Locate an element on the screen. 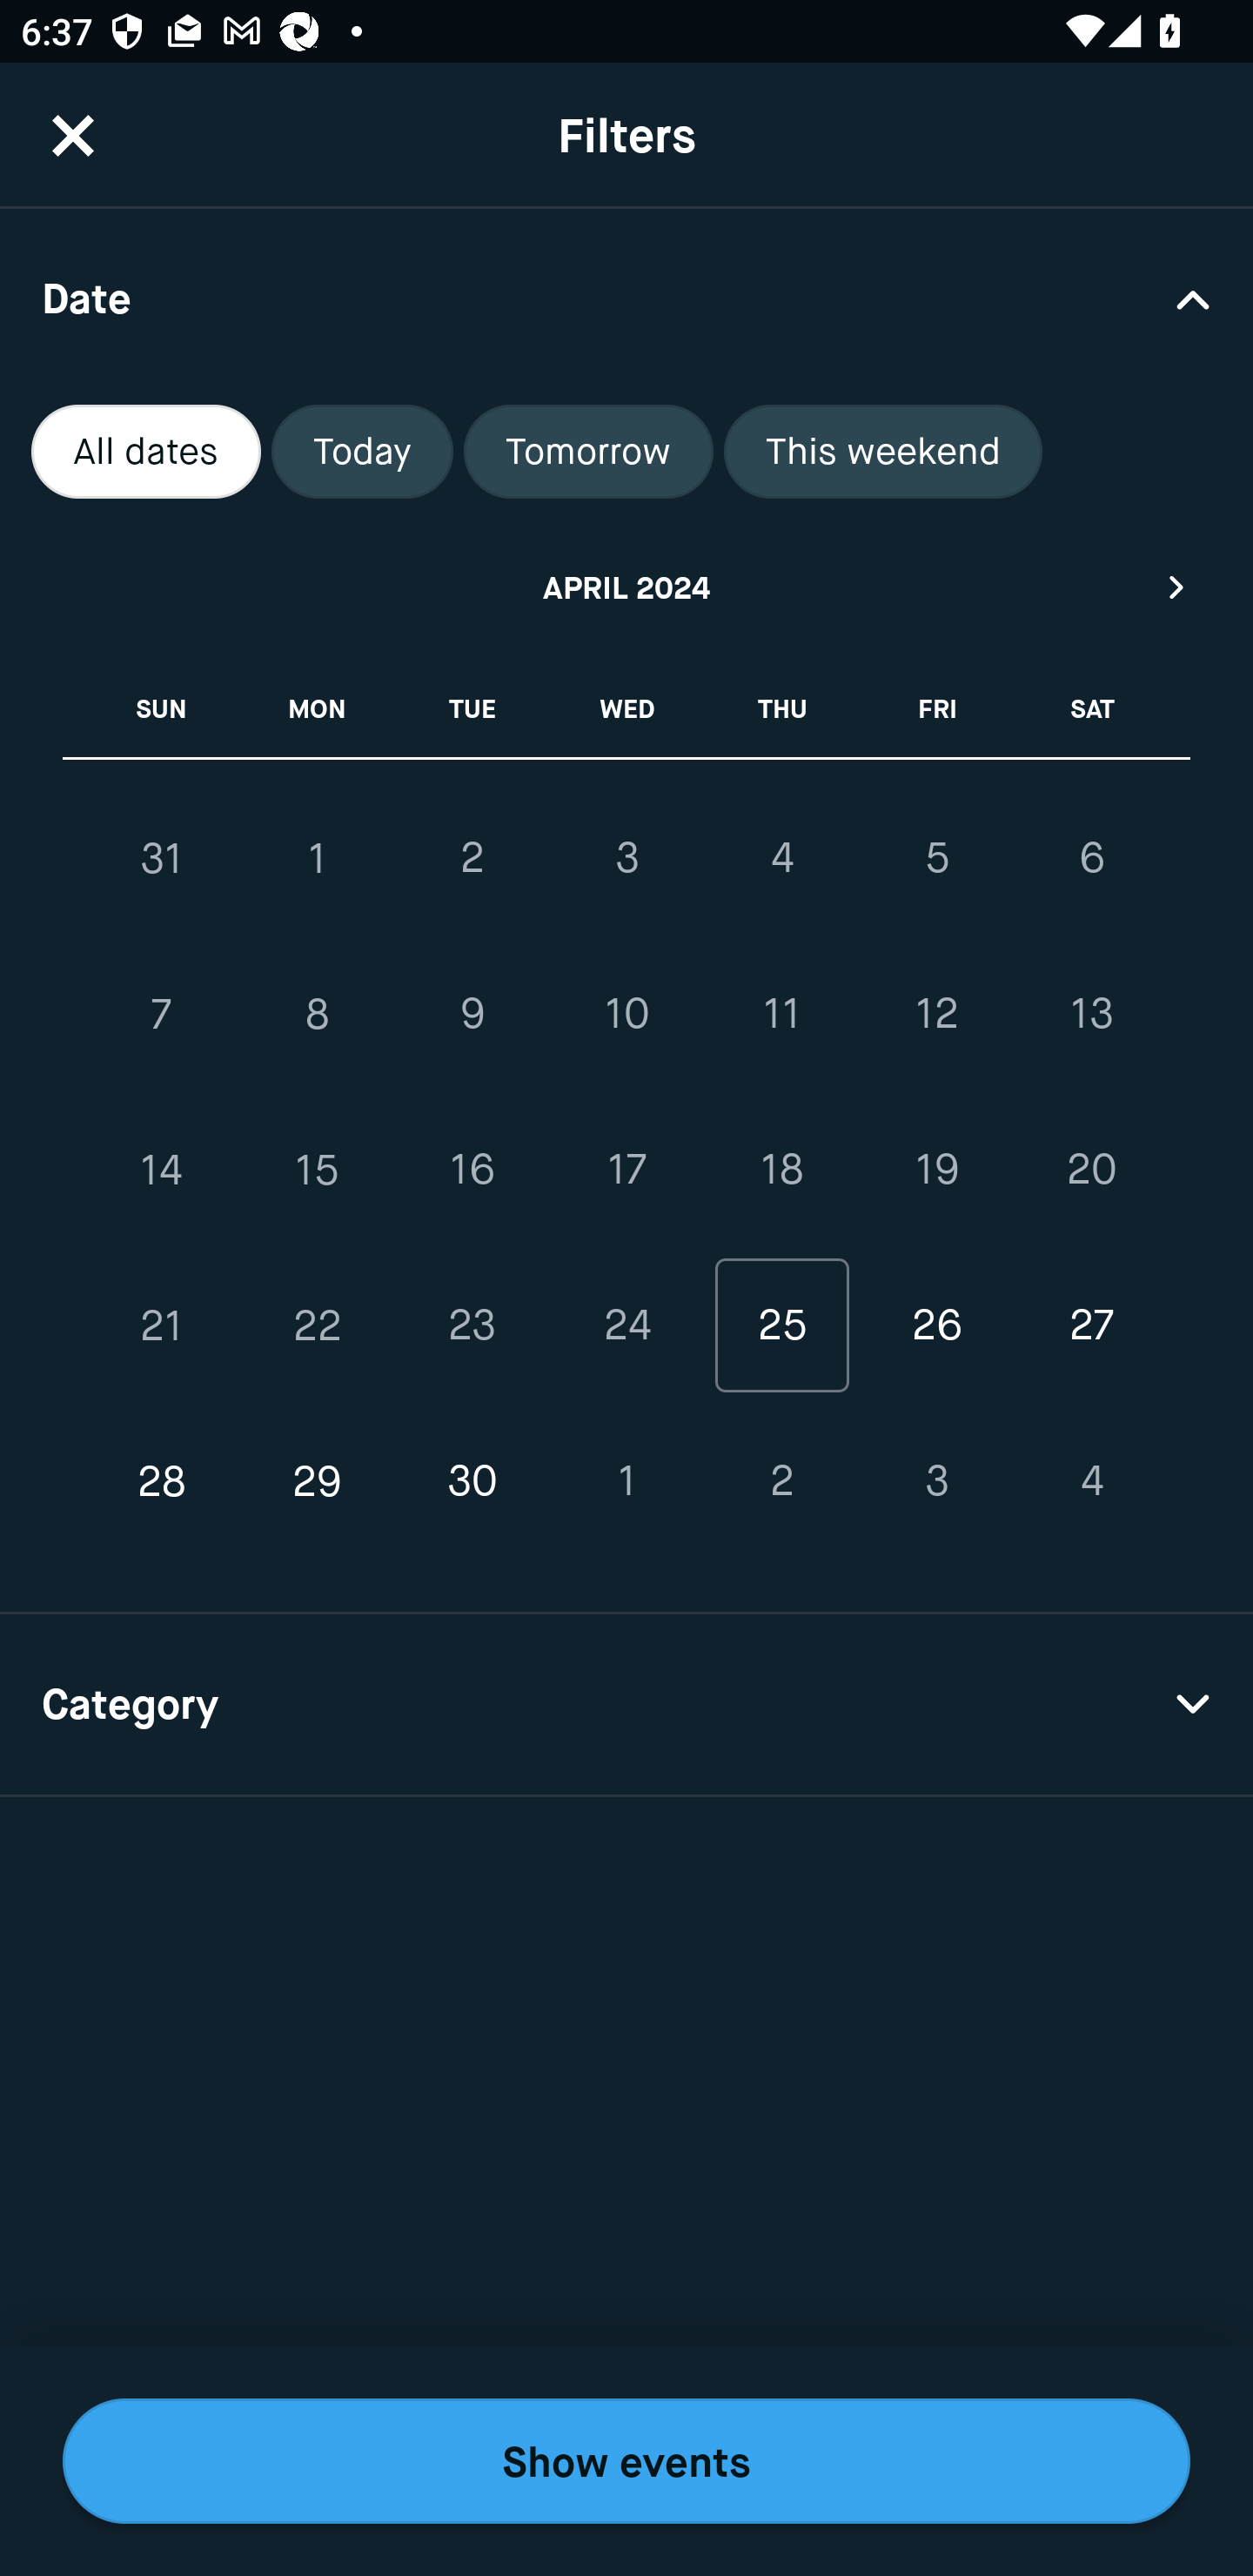 The width and height of the screenshot is (1253, 2576). 23 is located at coordinates (472, 1325).